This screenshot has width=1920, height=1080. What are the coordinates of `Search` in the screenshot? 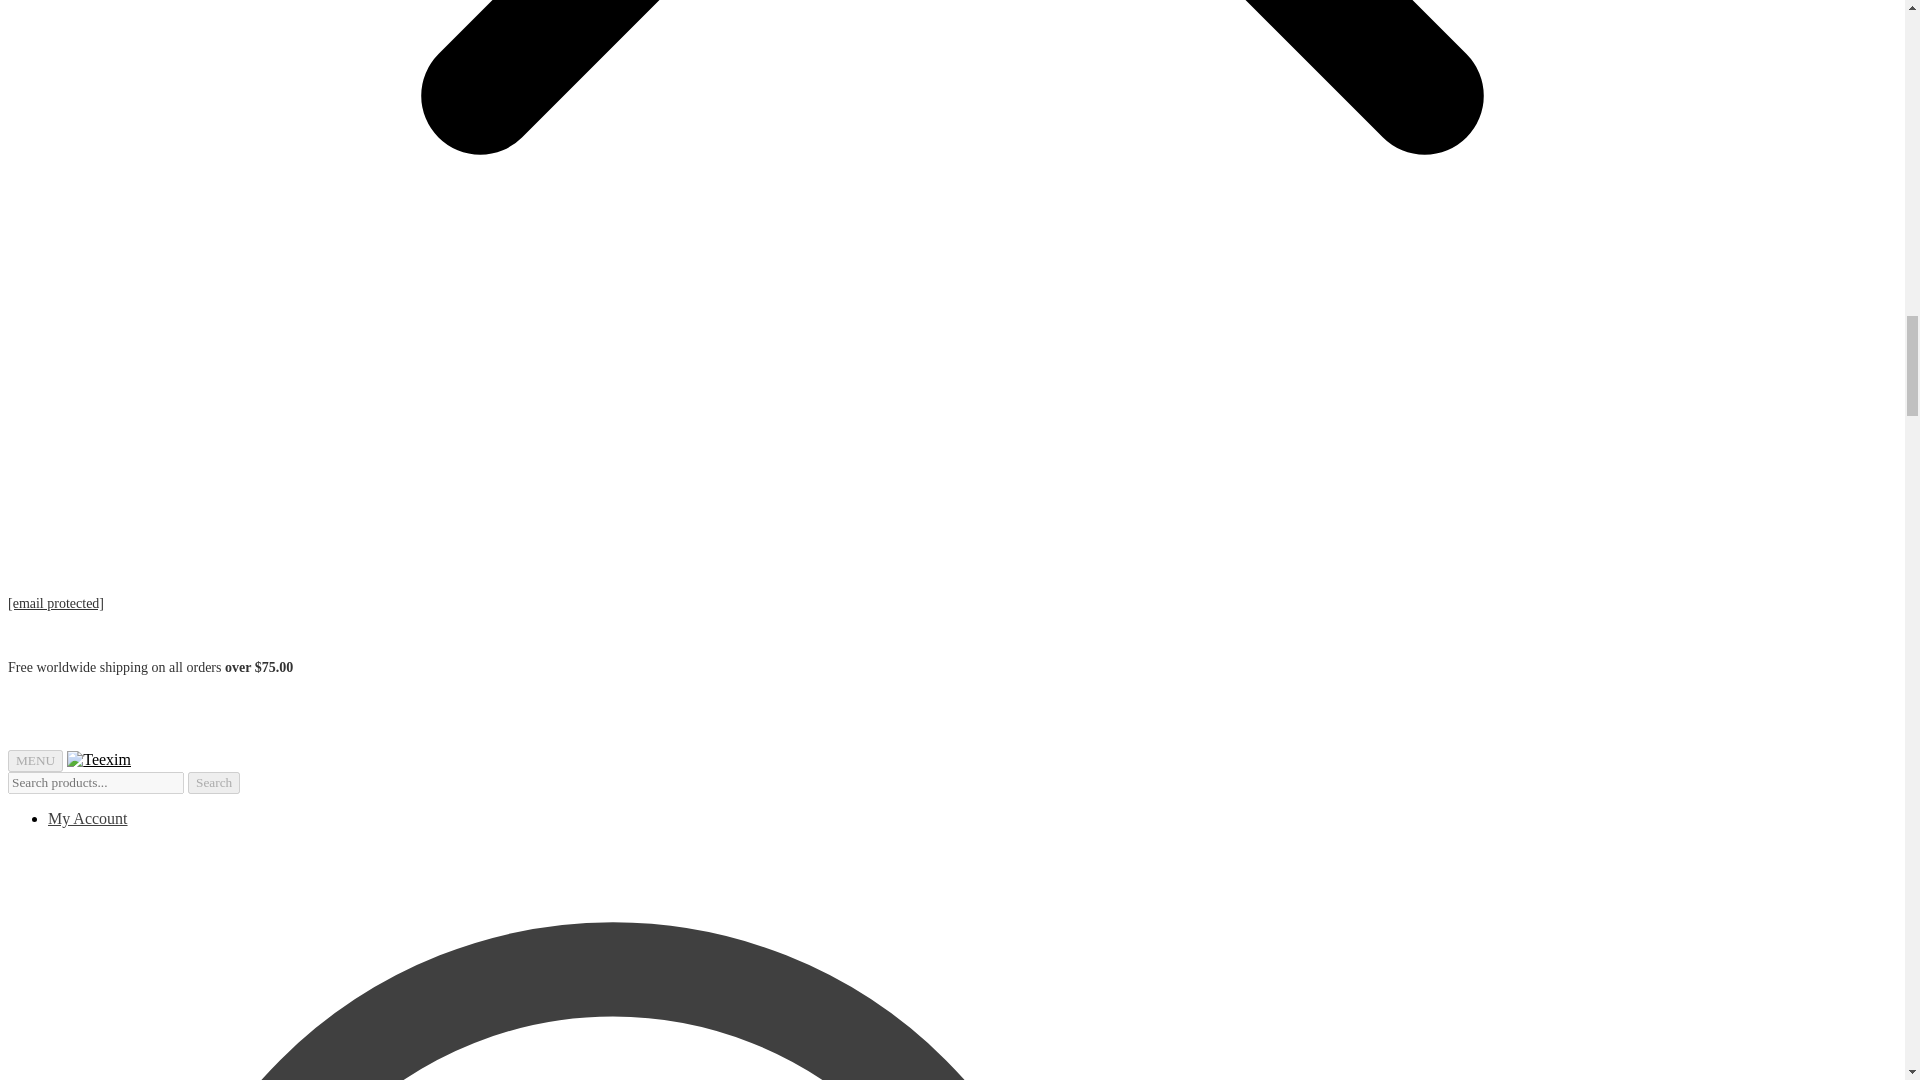 It's located at (214, 782).